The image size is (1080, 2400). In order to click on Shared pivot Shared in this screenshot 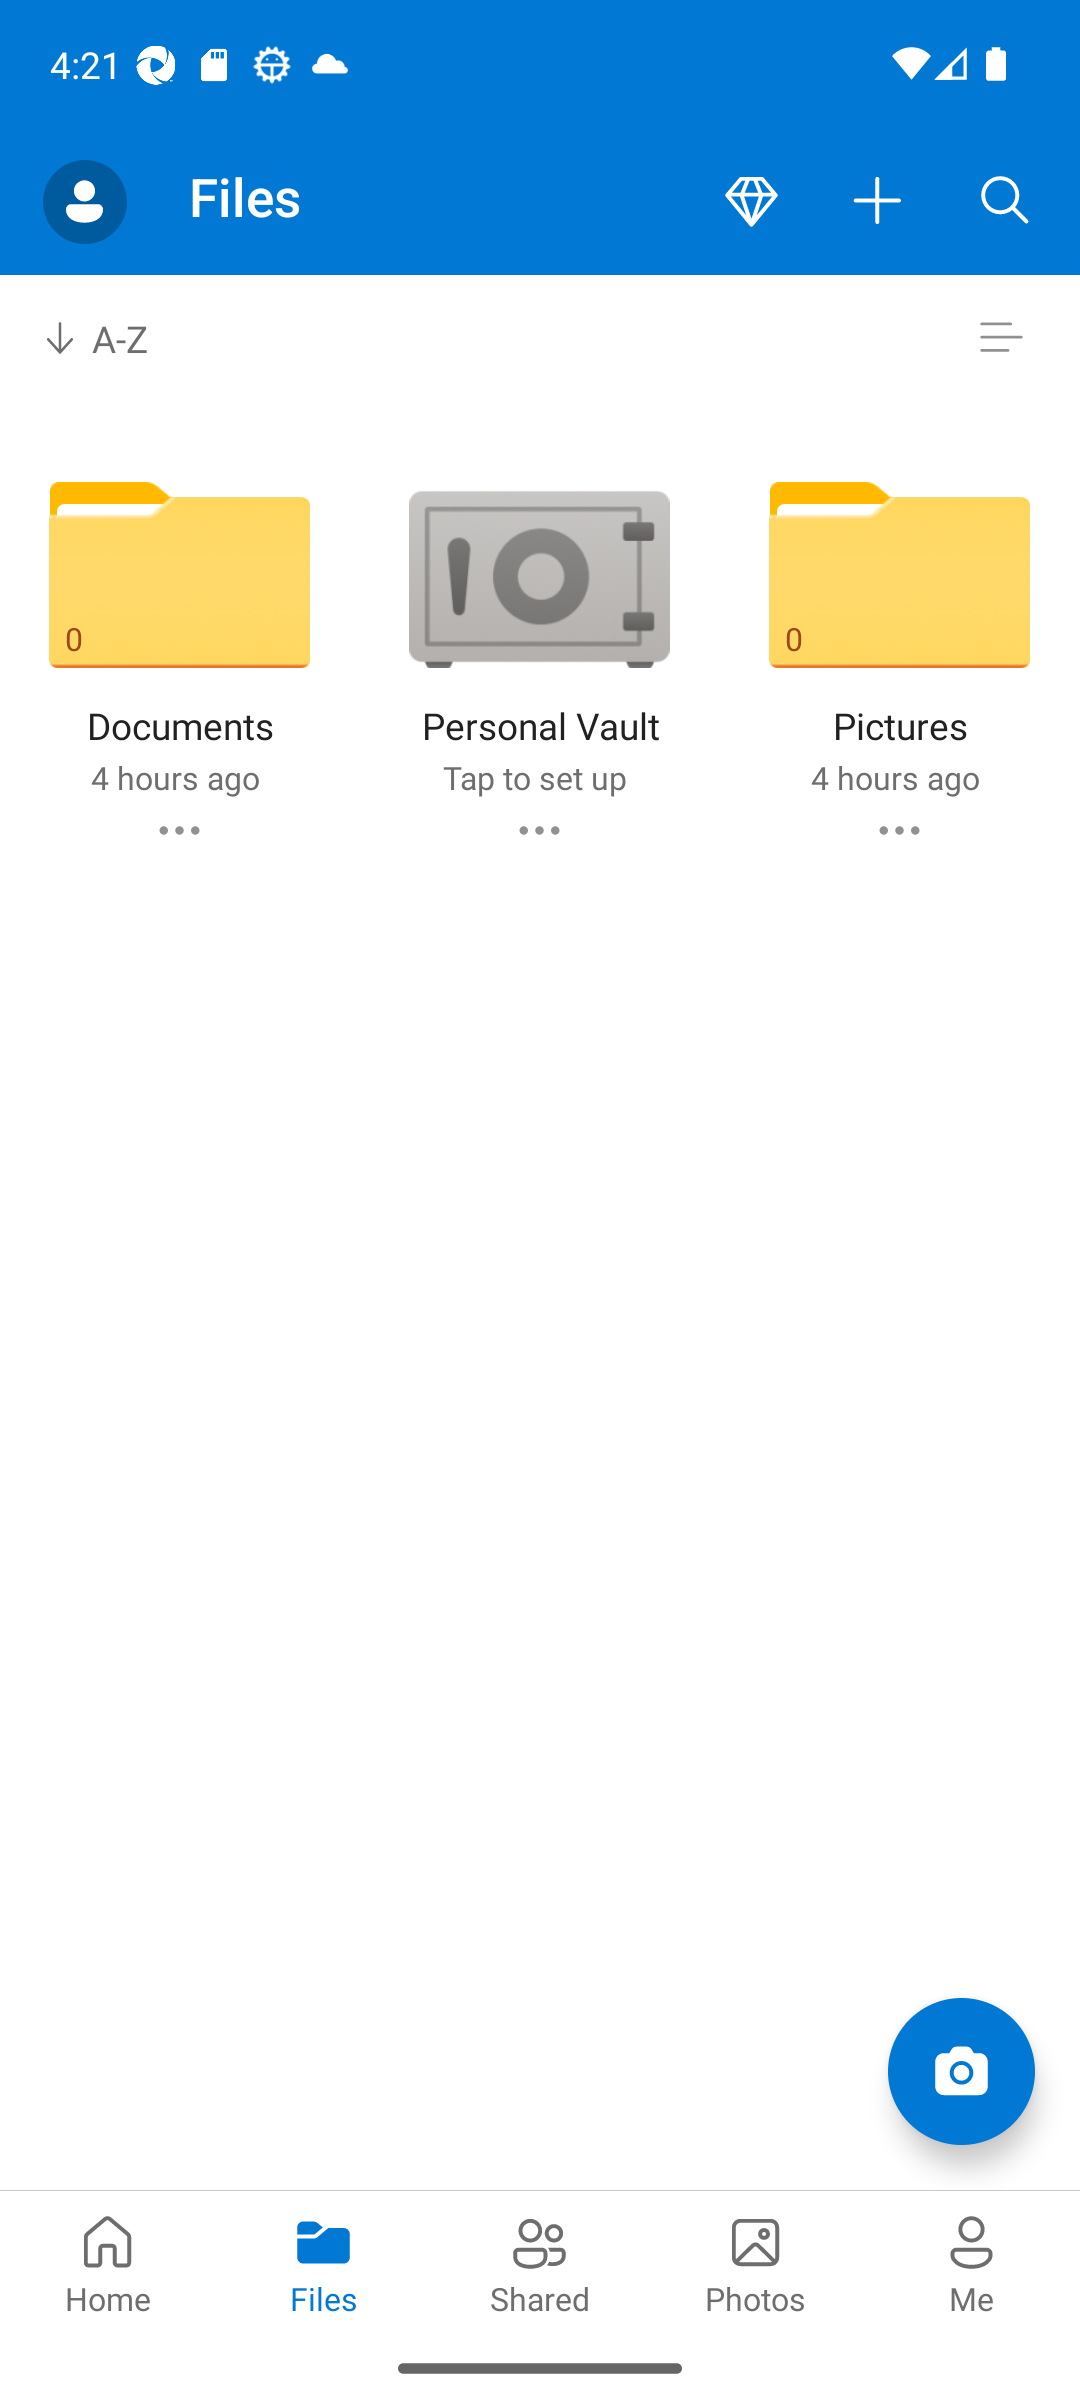, I will do `click(540, 2262)`.